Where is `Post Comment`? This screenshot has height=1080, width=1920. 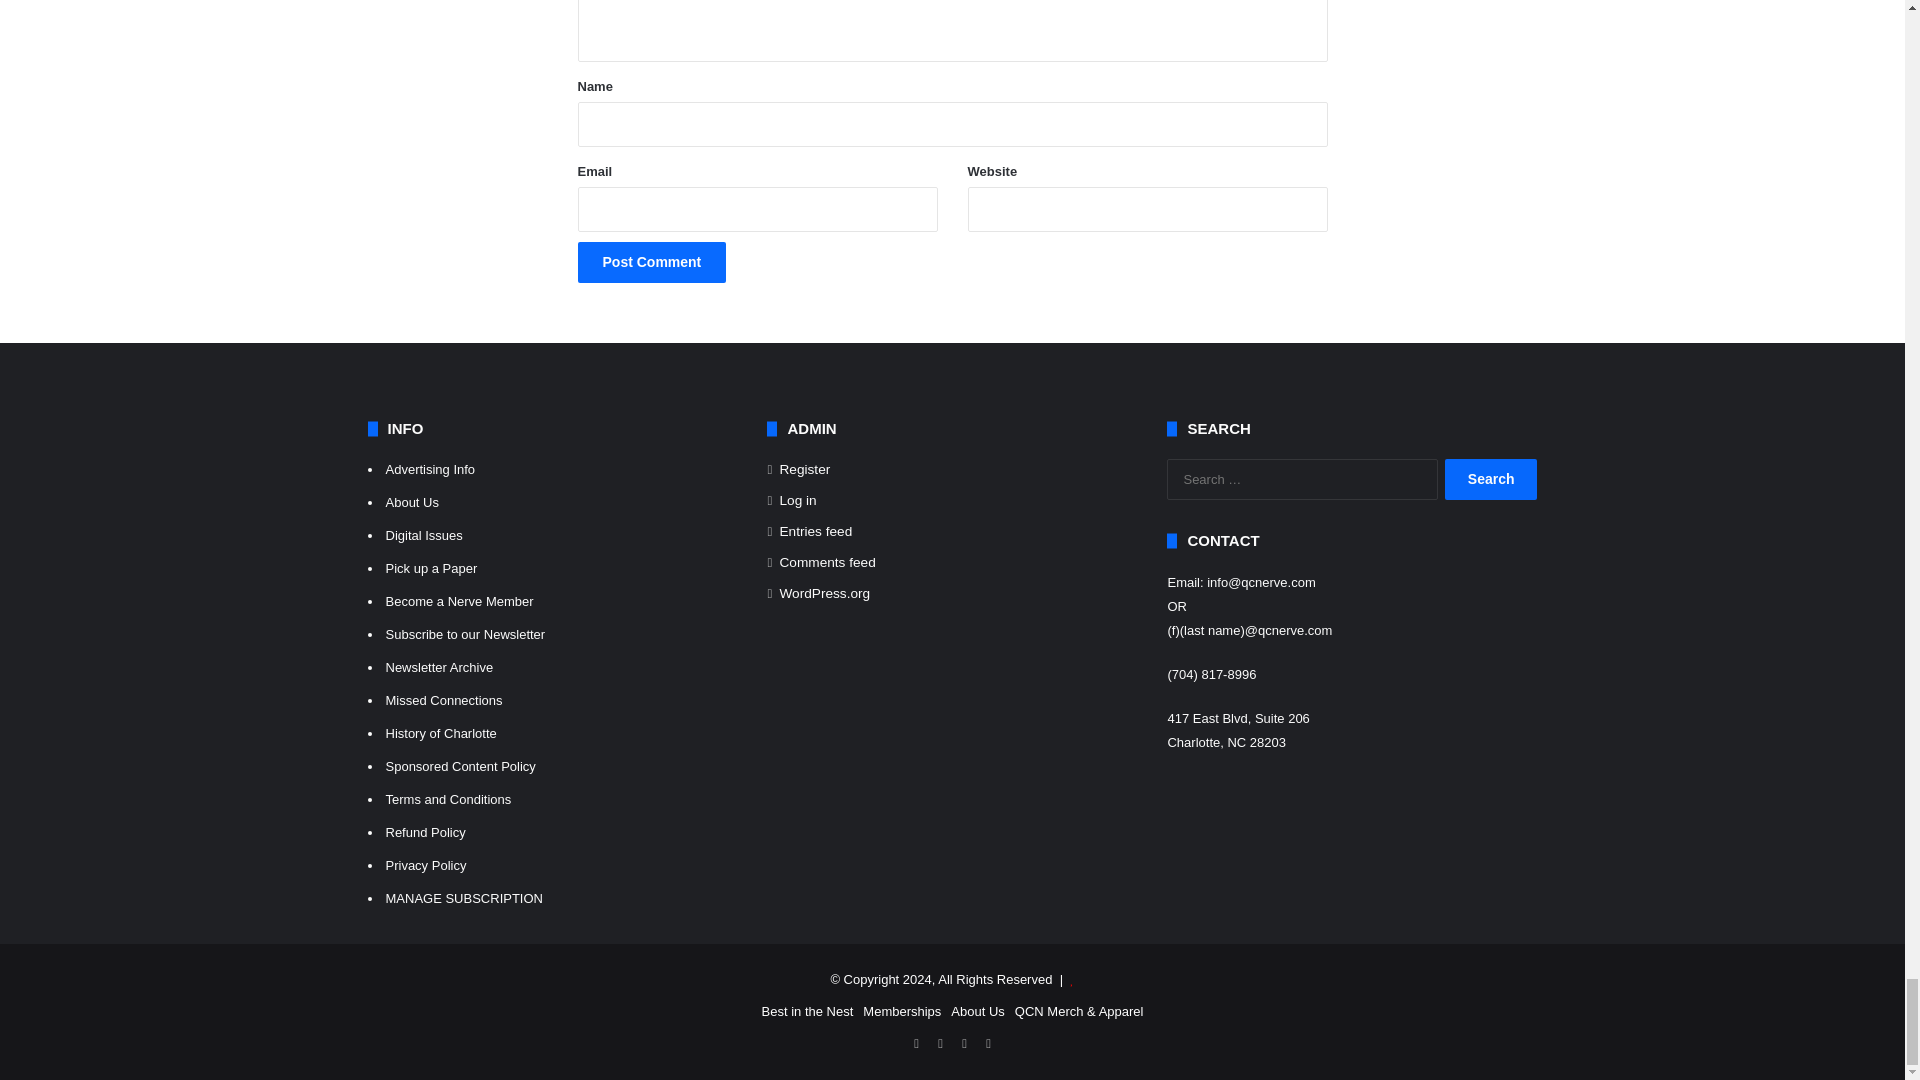 Post Comment is located at coordinates (652, 262).